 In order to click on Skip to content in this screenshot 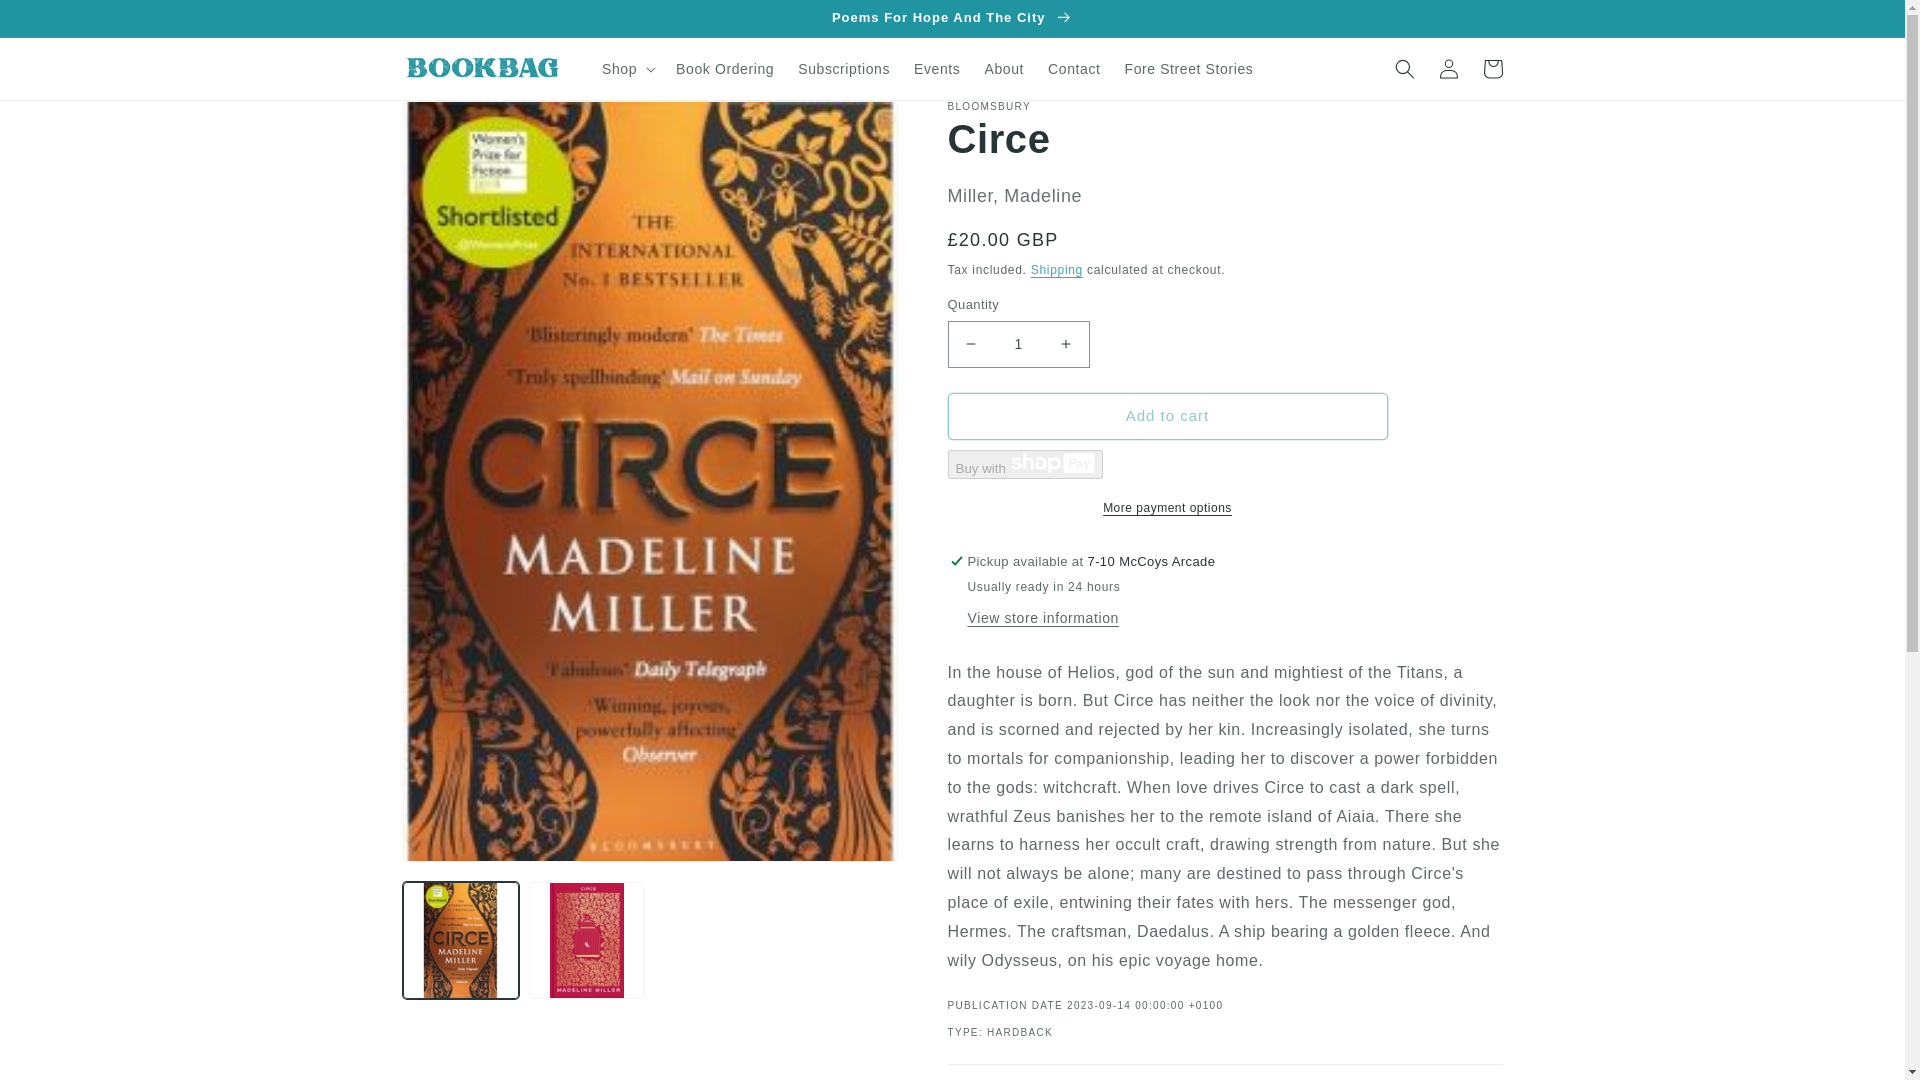, I will do `click(60, 23)`.